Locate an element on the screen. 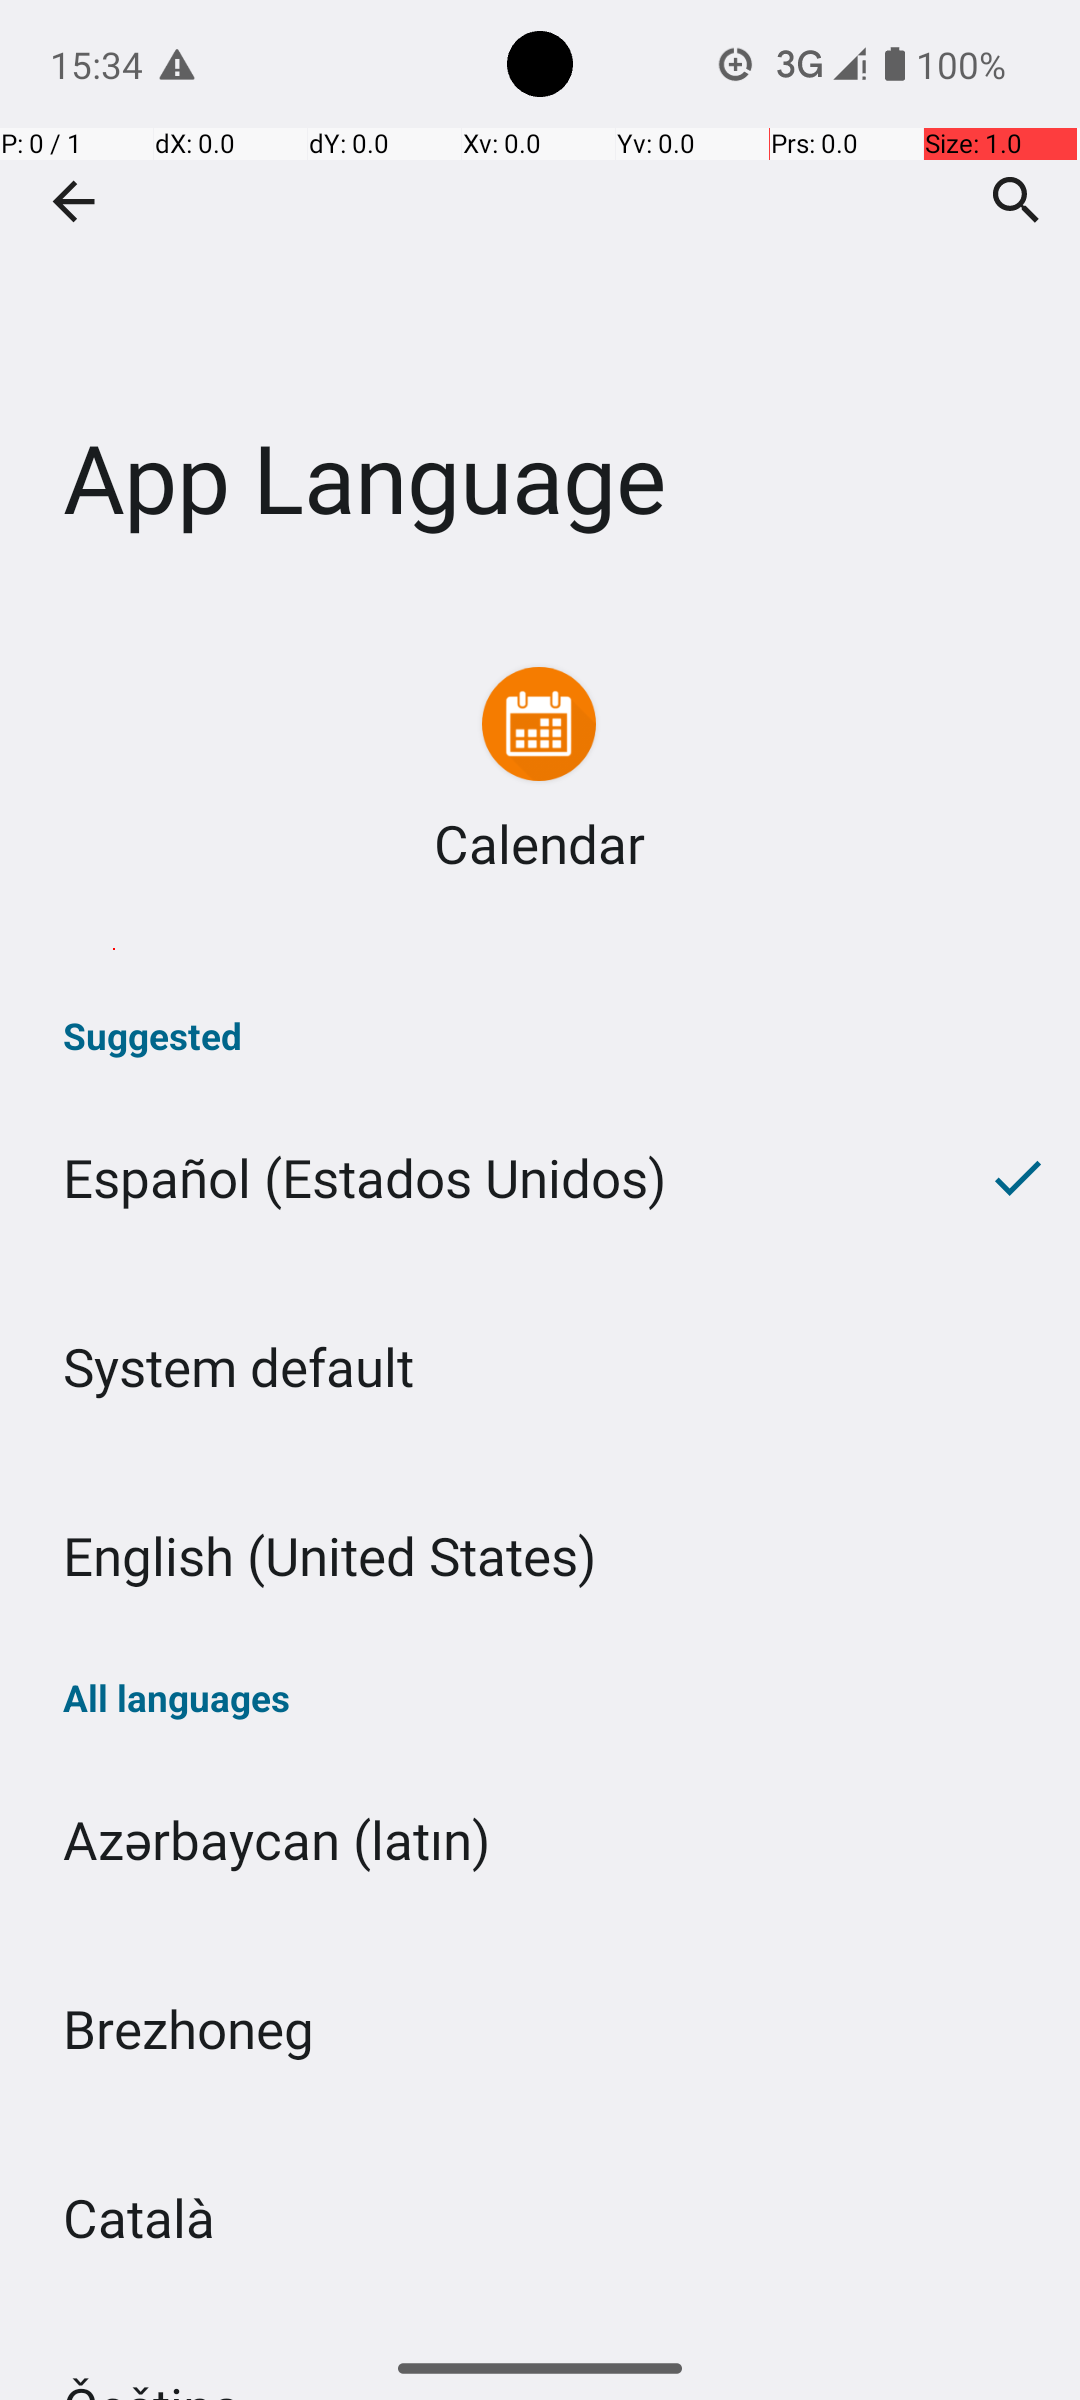 This screenshot has width=1080, height=2400. Català is located at coordinates (540, 2218).